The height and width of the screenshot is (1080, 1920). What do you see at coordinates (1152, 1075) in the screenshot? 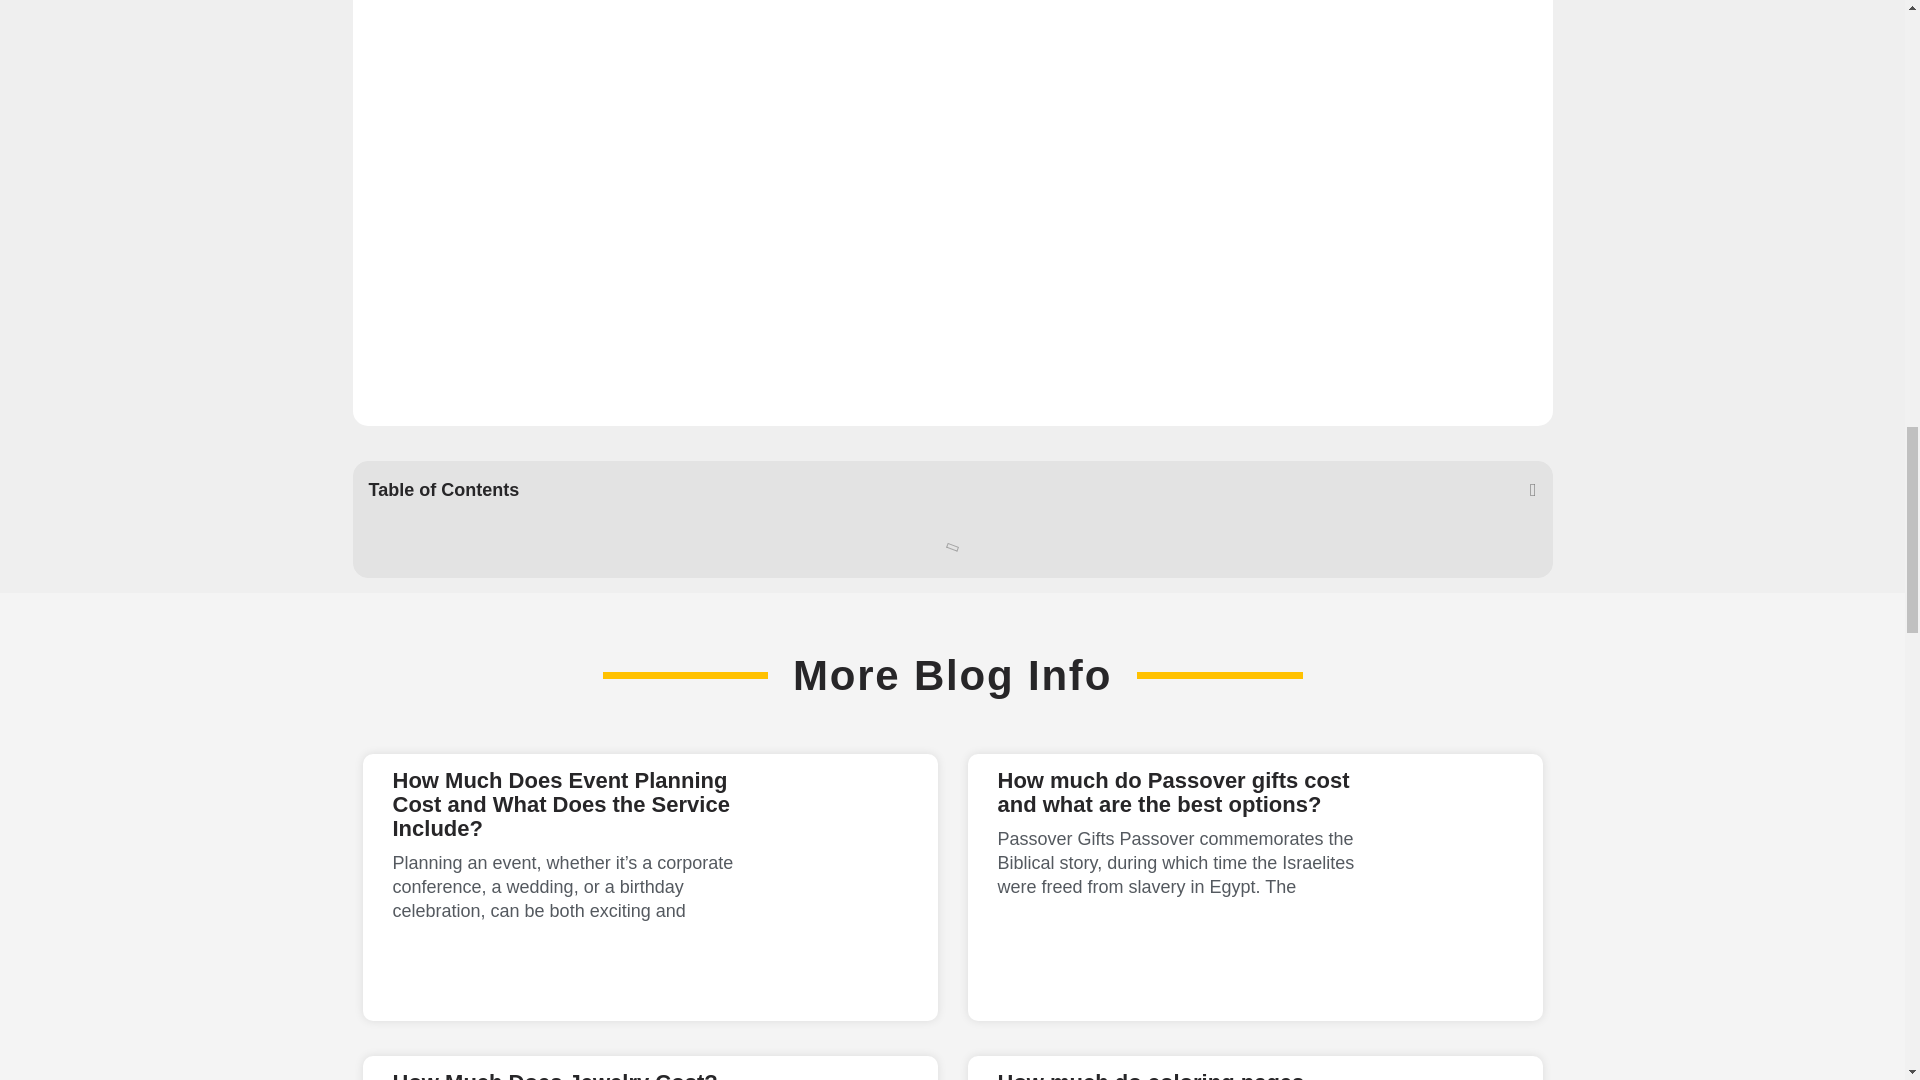
I see `How much do coloring pages cost?` at bounding box center [1152, 1075].